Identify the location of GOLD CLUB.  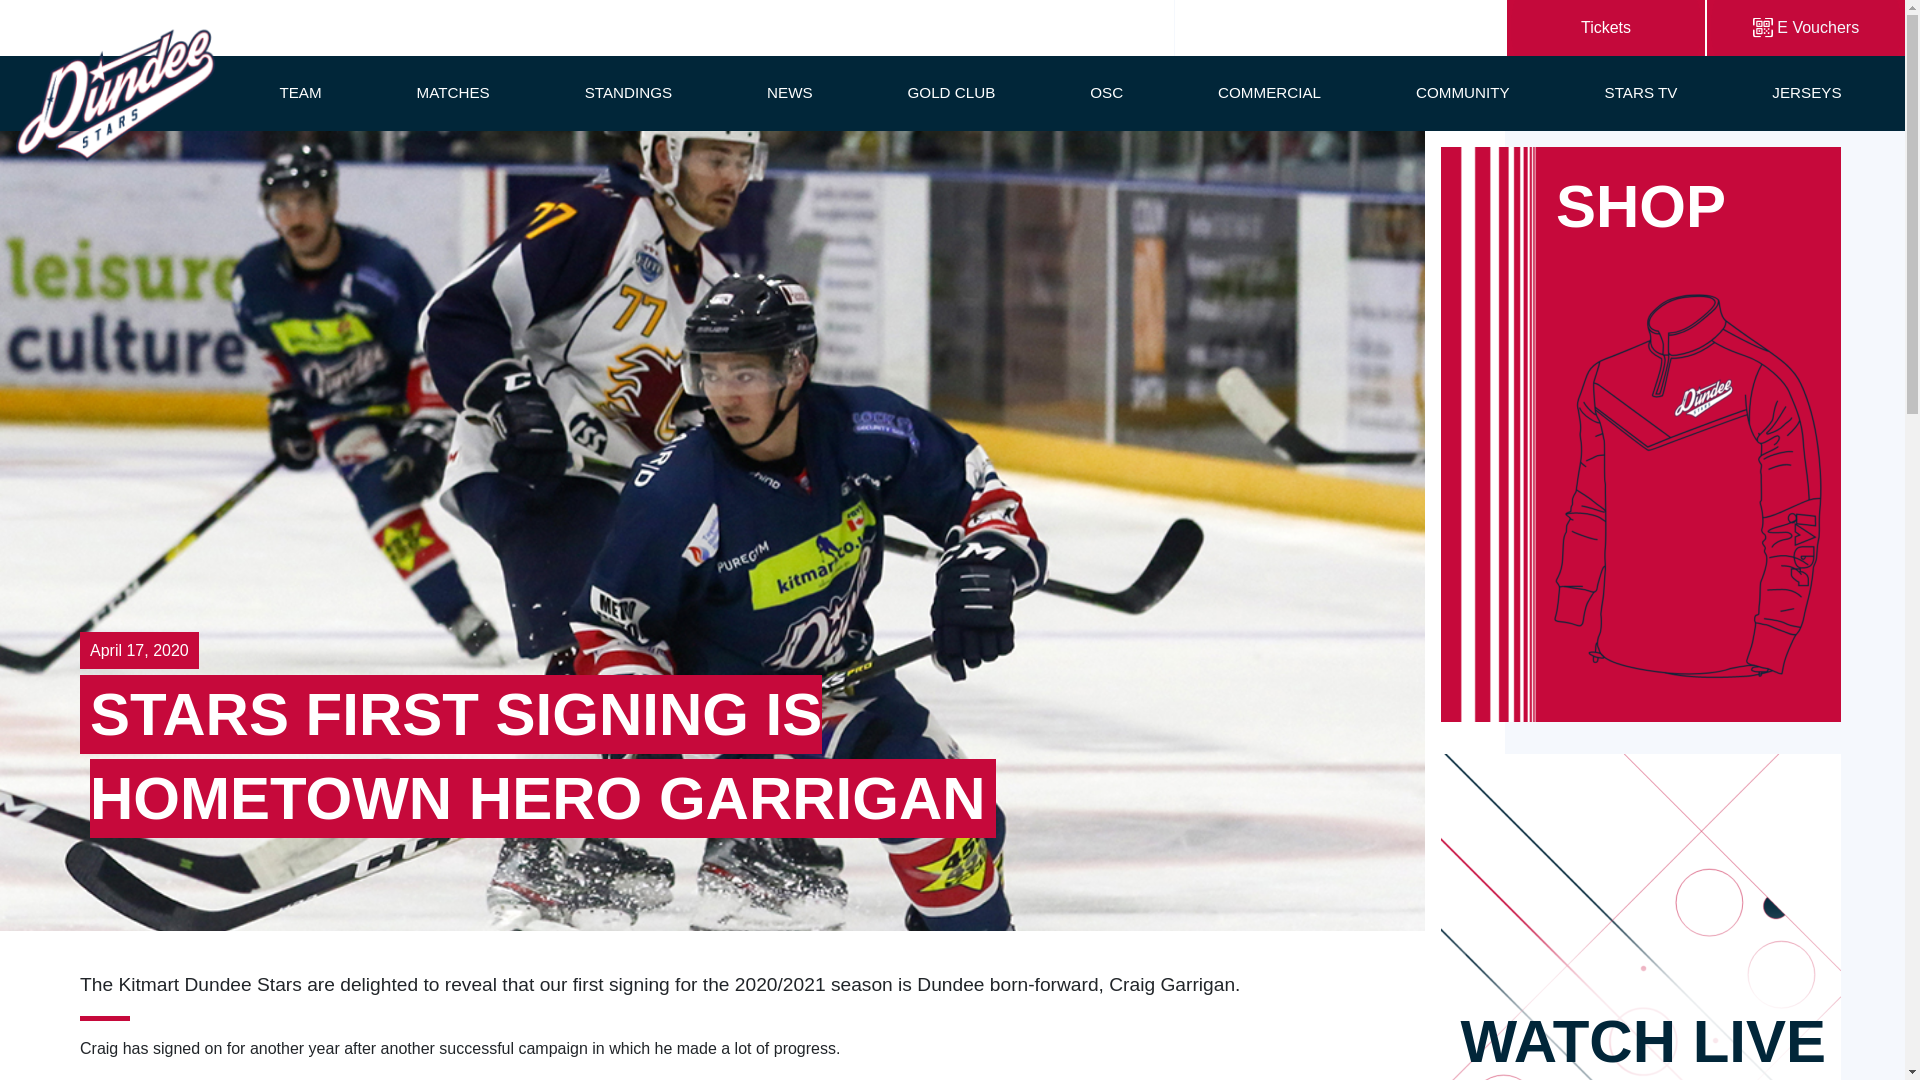
(952, 94).